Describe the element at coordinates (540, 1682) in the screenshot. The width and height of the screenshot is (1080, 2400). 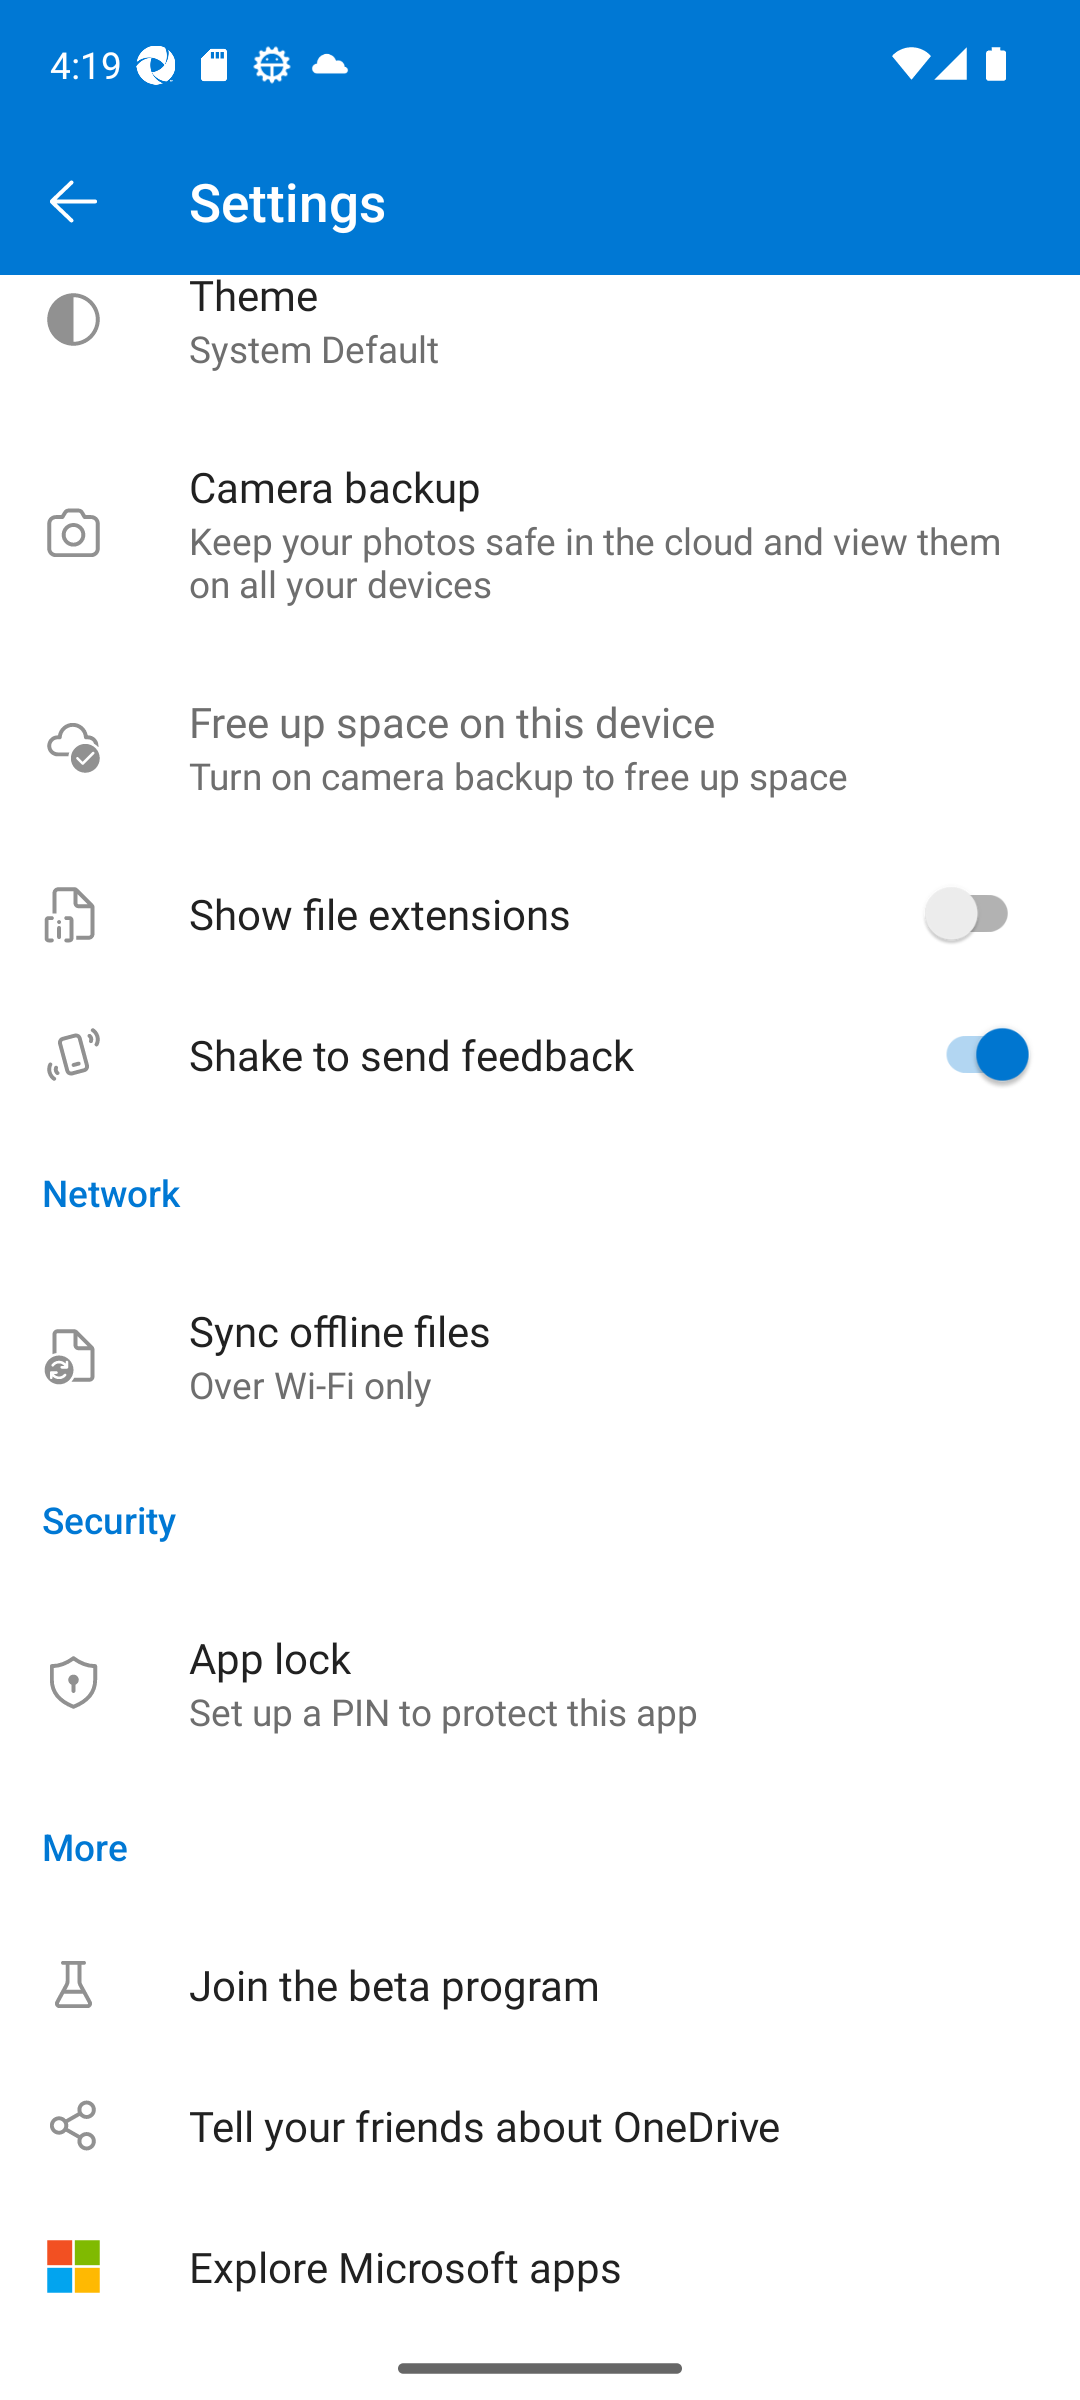
I see `App lock Set up a PIN to protect this app` at that location.